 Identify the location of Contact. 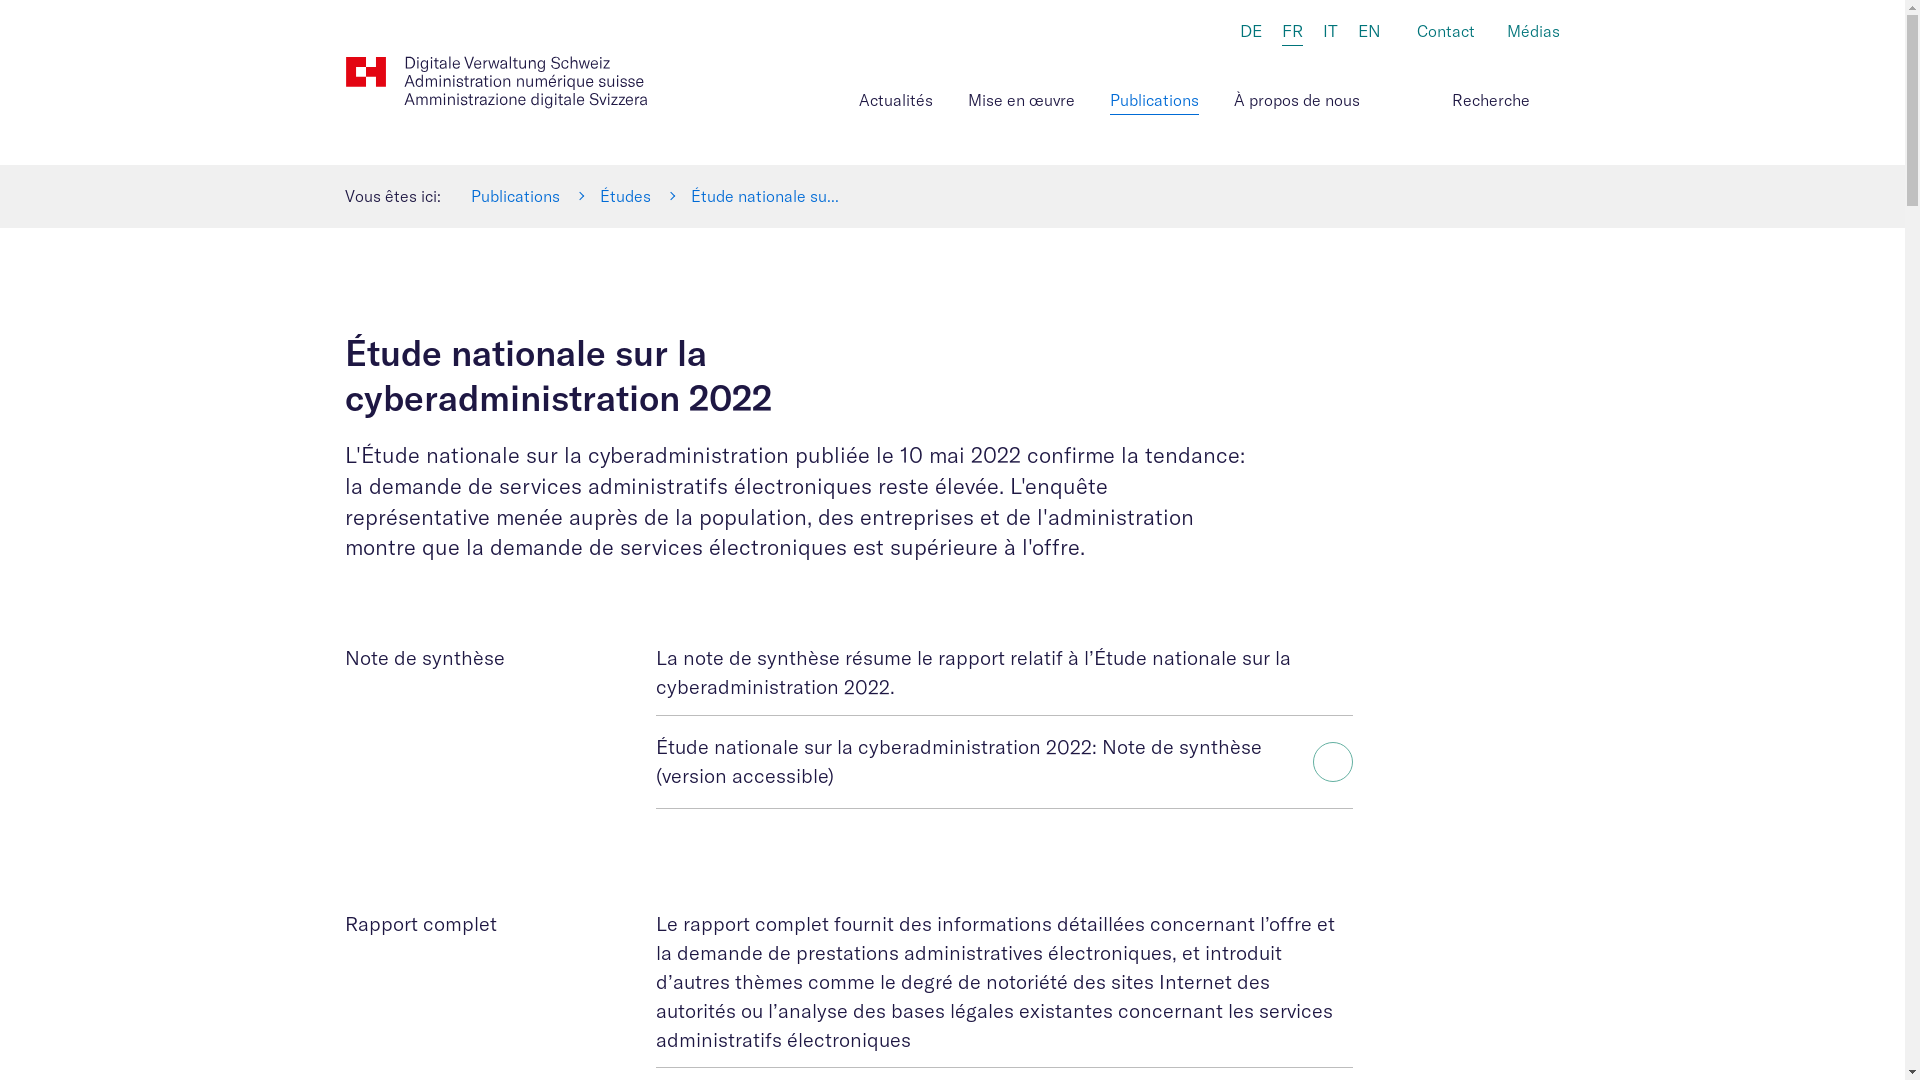
(1446, 33).